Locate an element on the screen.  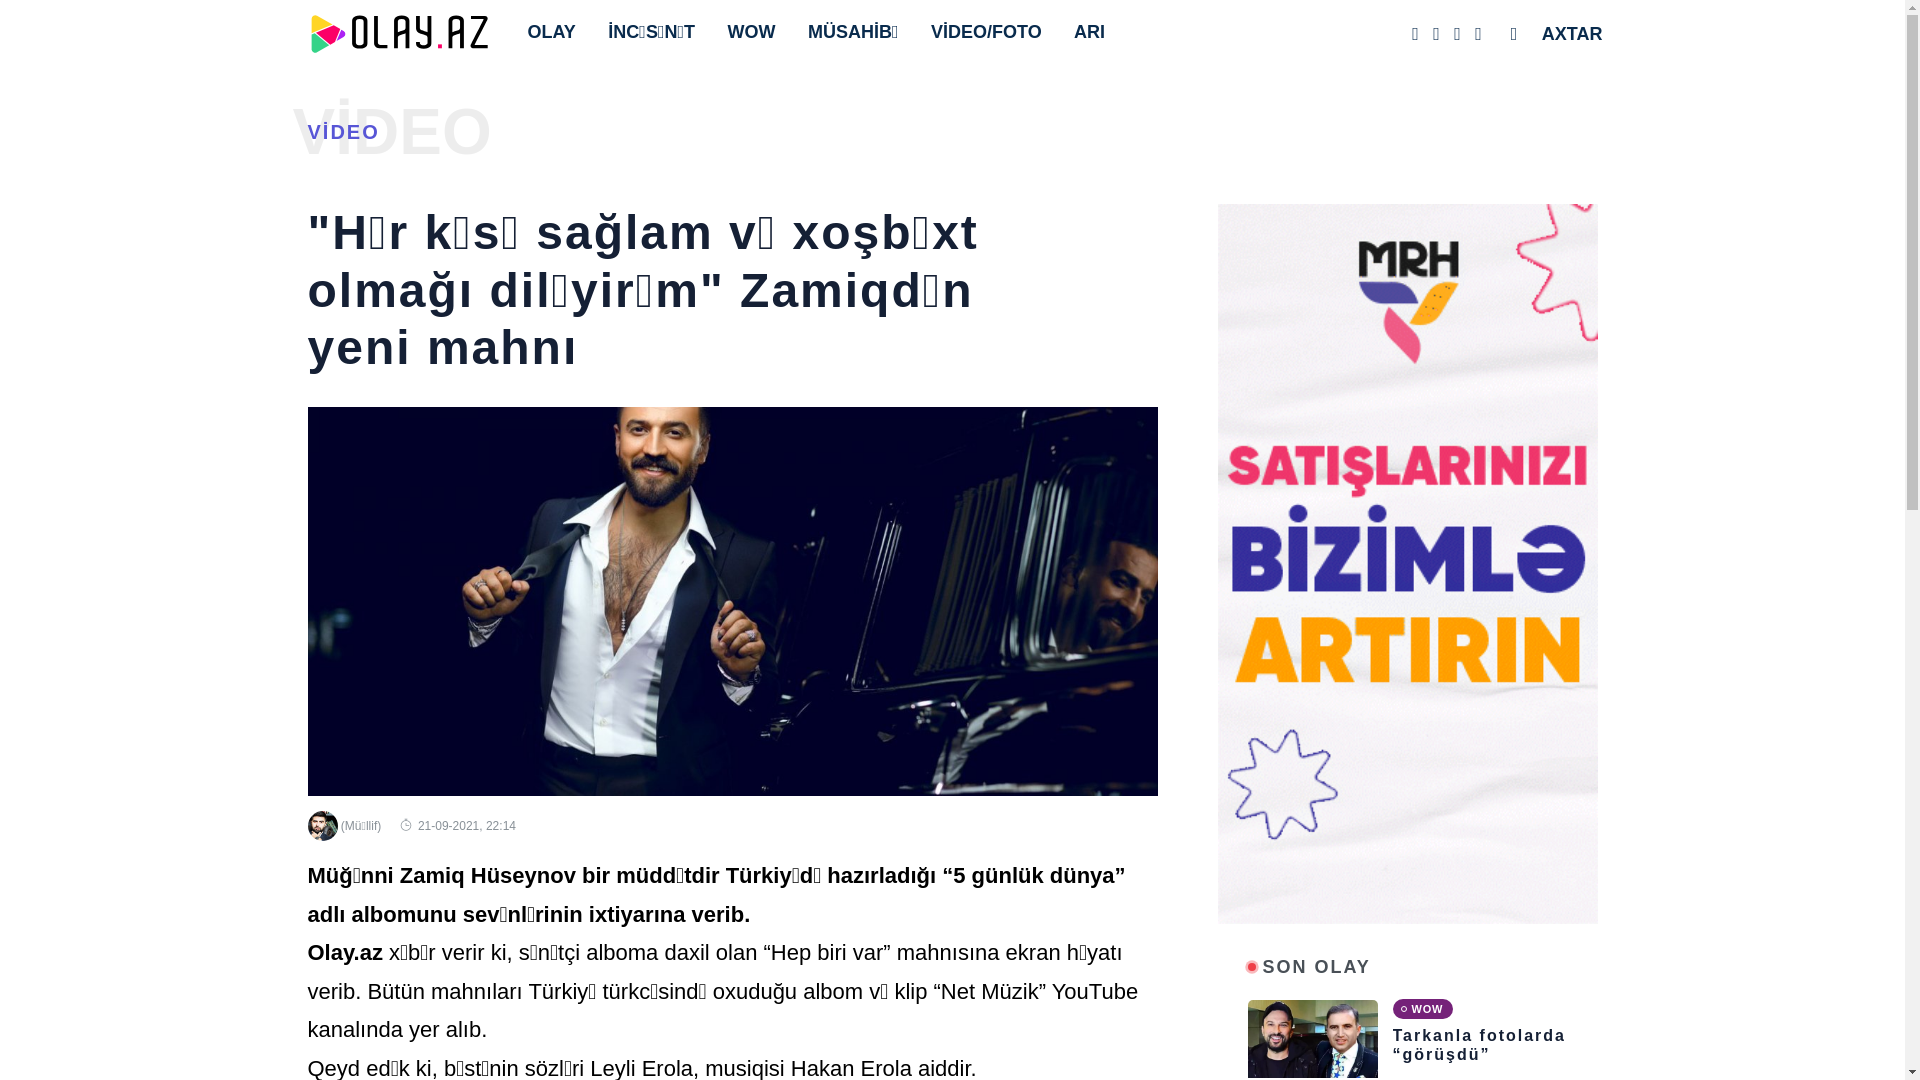
SON OLAY is located at coordinates (1317, 968).